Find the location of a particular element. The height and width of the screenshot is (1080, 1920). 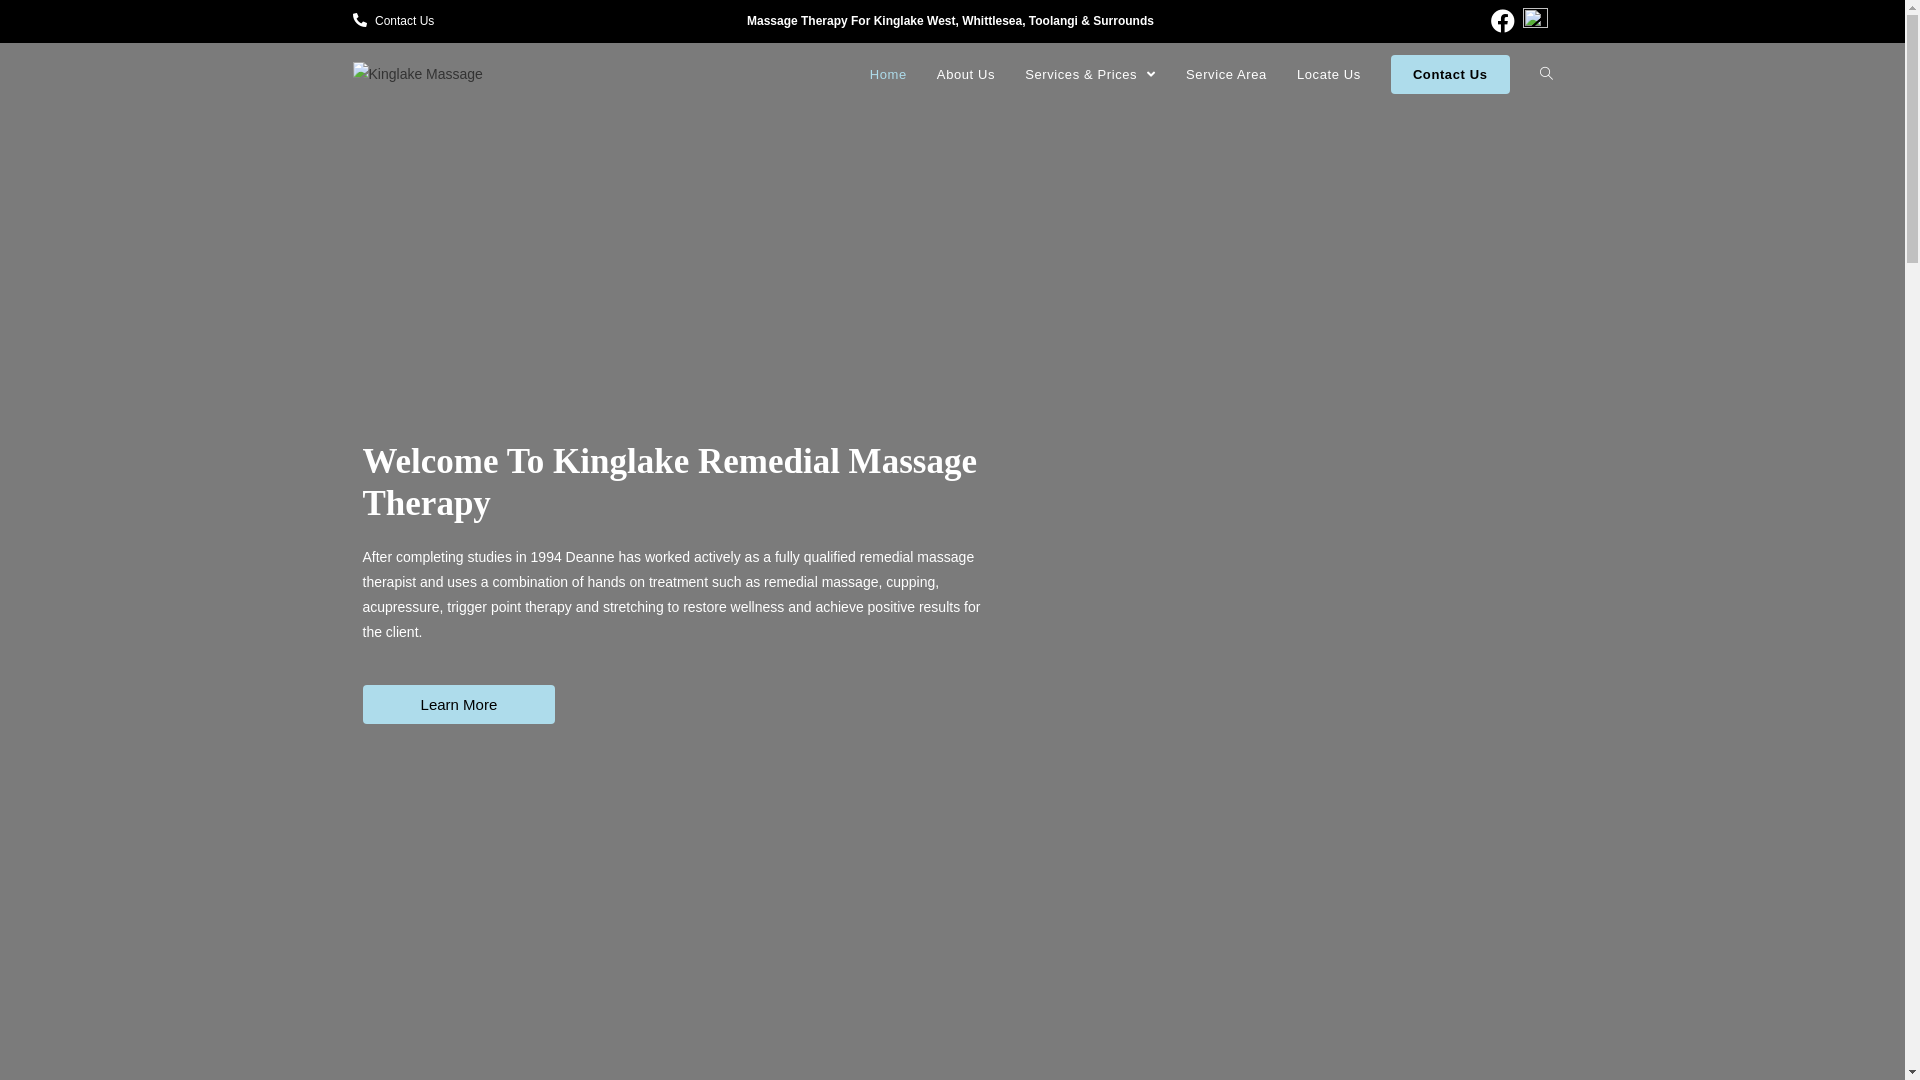

About Us is located at coordinates (966, 75).